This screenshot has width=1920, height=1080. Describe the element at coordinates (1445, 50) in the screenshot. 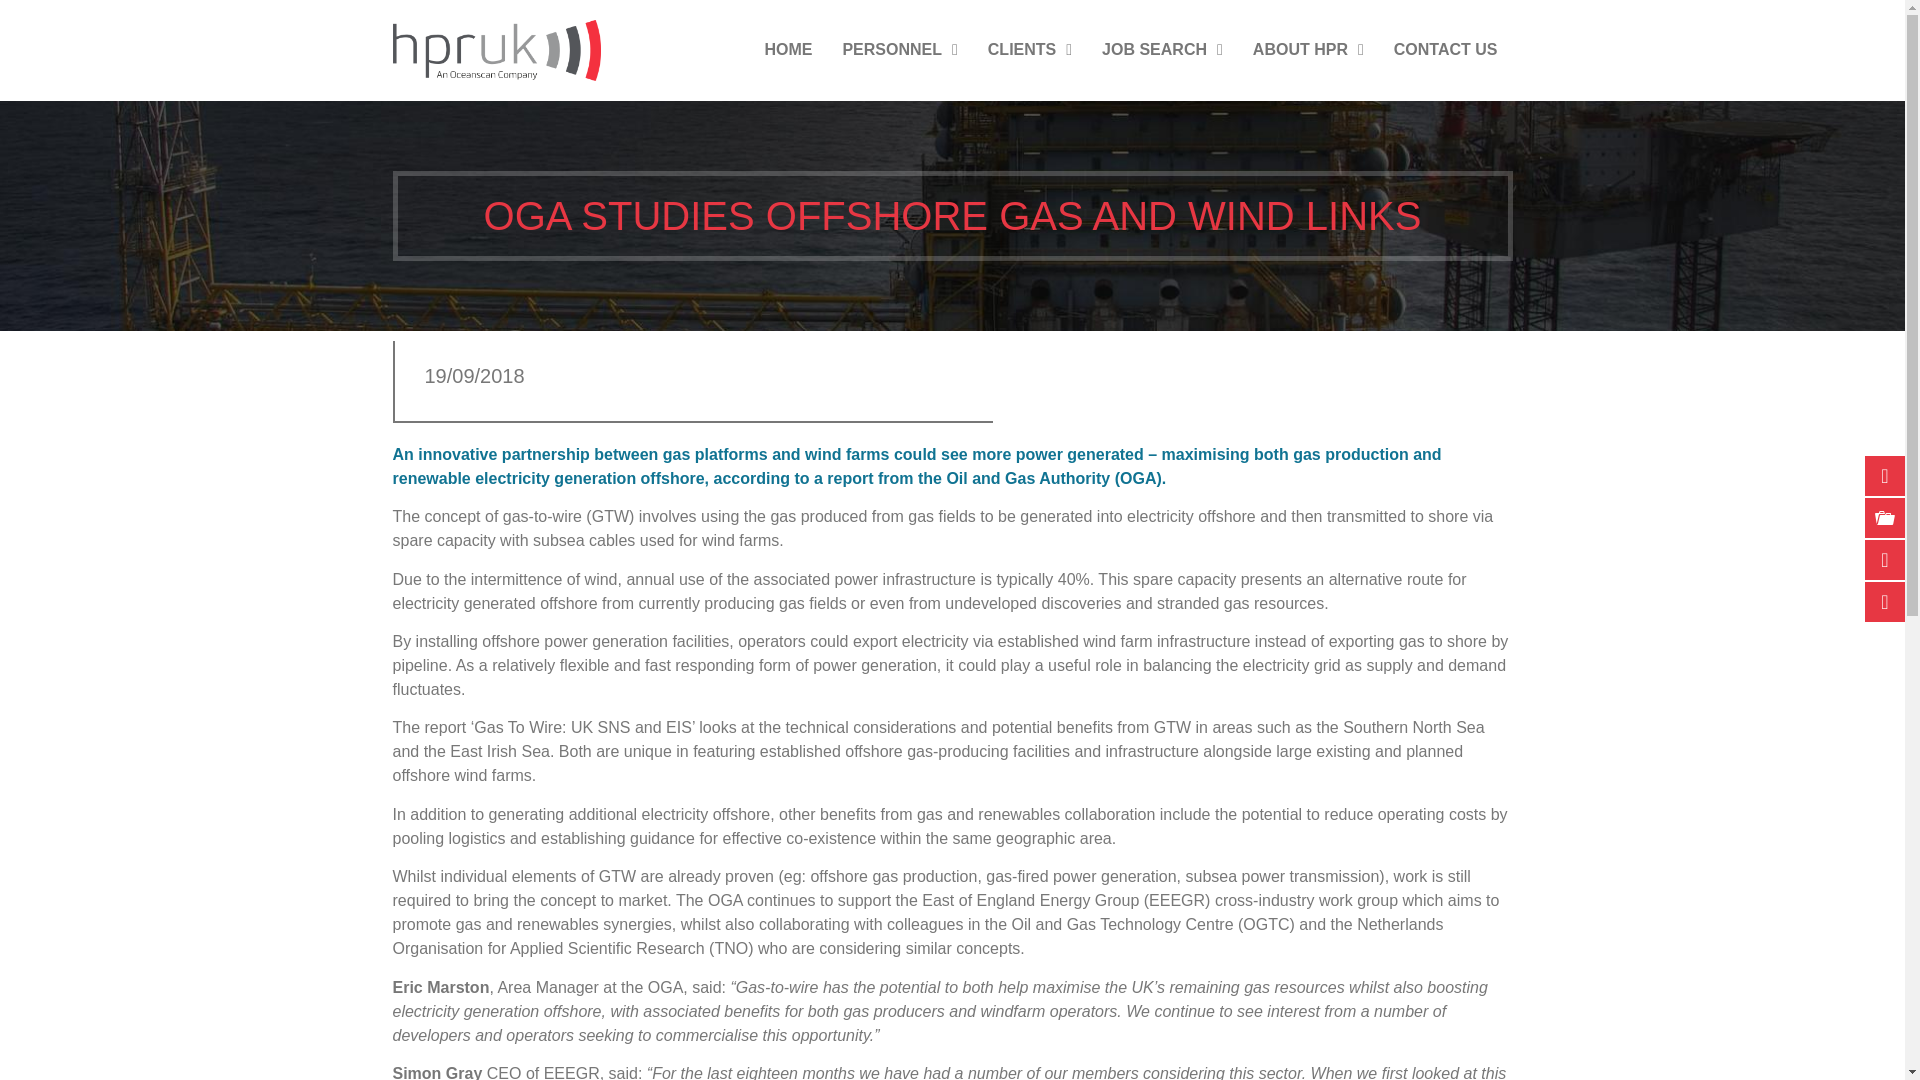

I see `CONTACT US` at that location.